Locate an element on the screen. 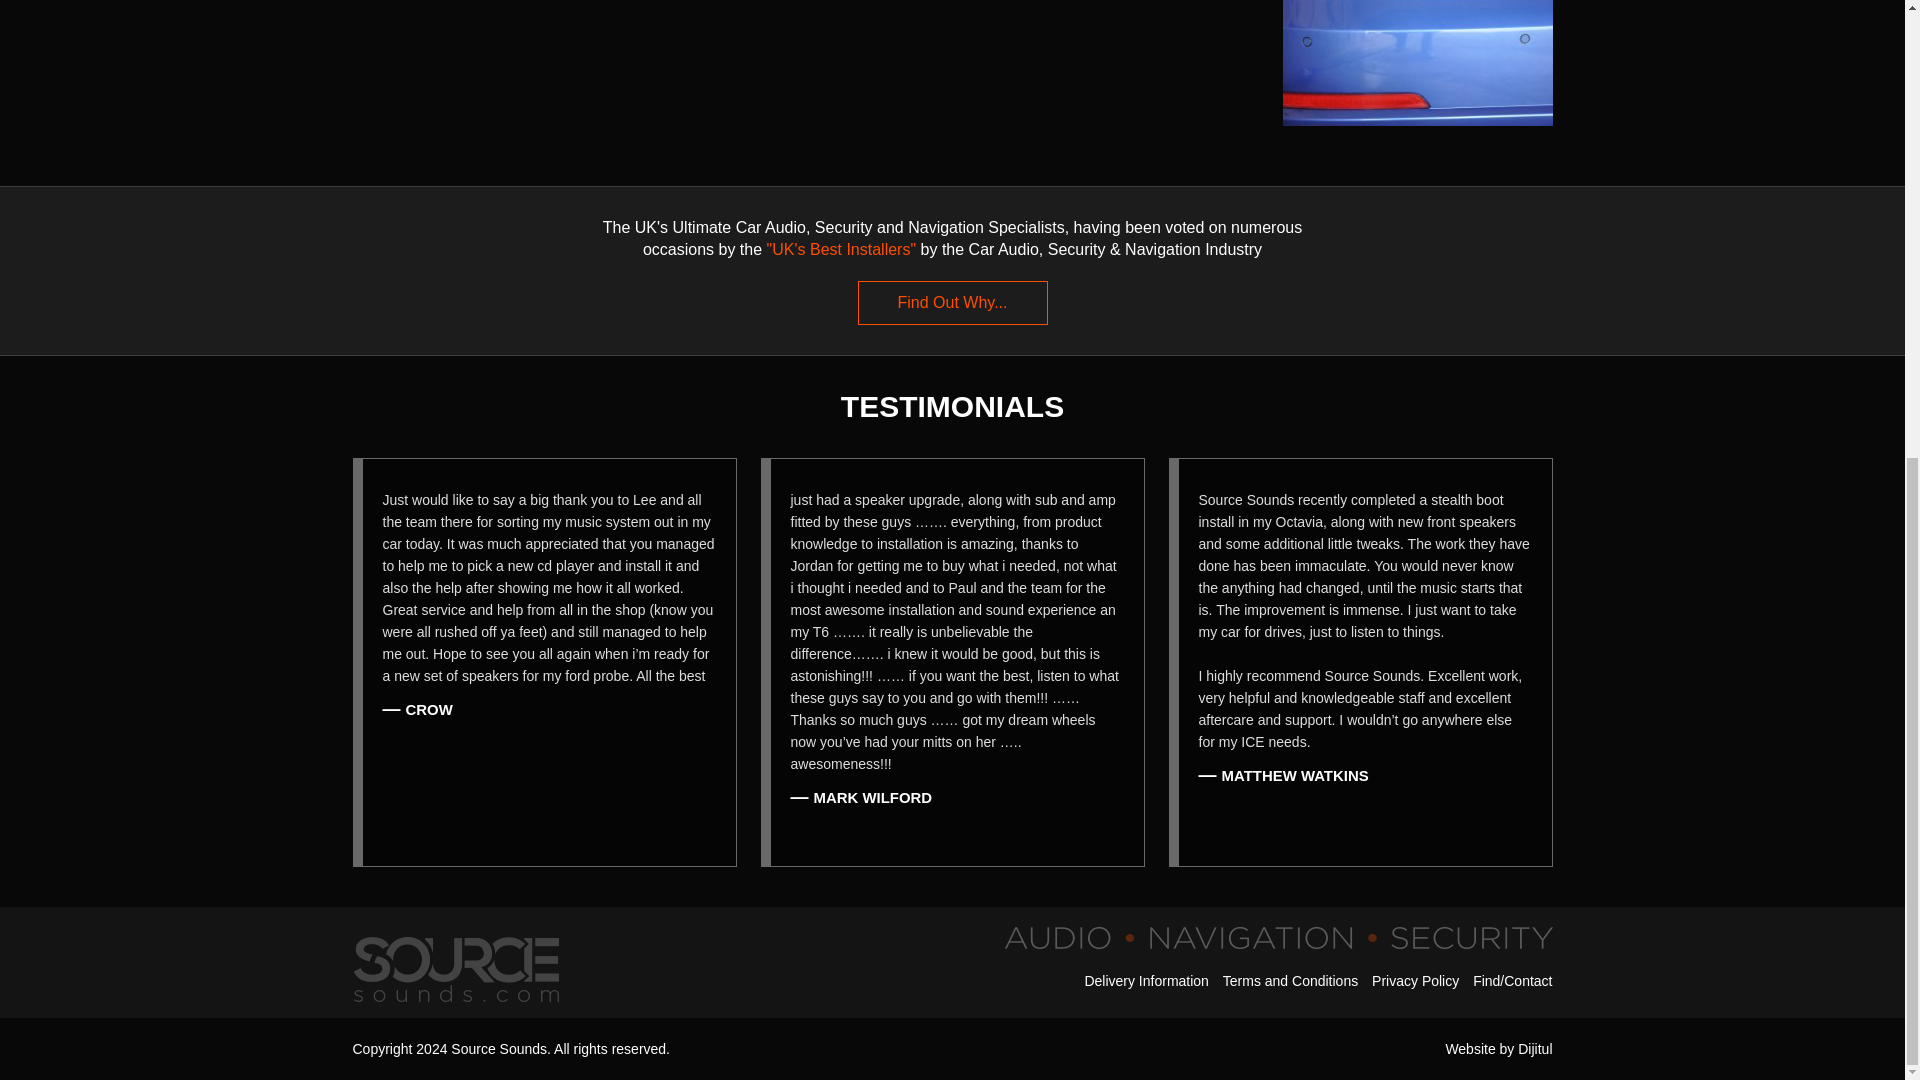 Image resolution: width=1920 pixels, height=1080 pixels. Back to top is located at coordinates (1829, 216).